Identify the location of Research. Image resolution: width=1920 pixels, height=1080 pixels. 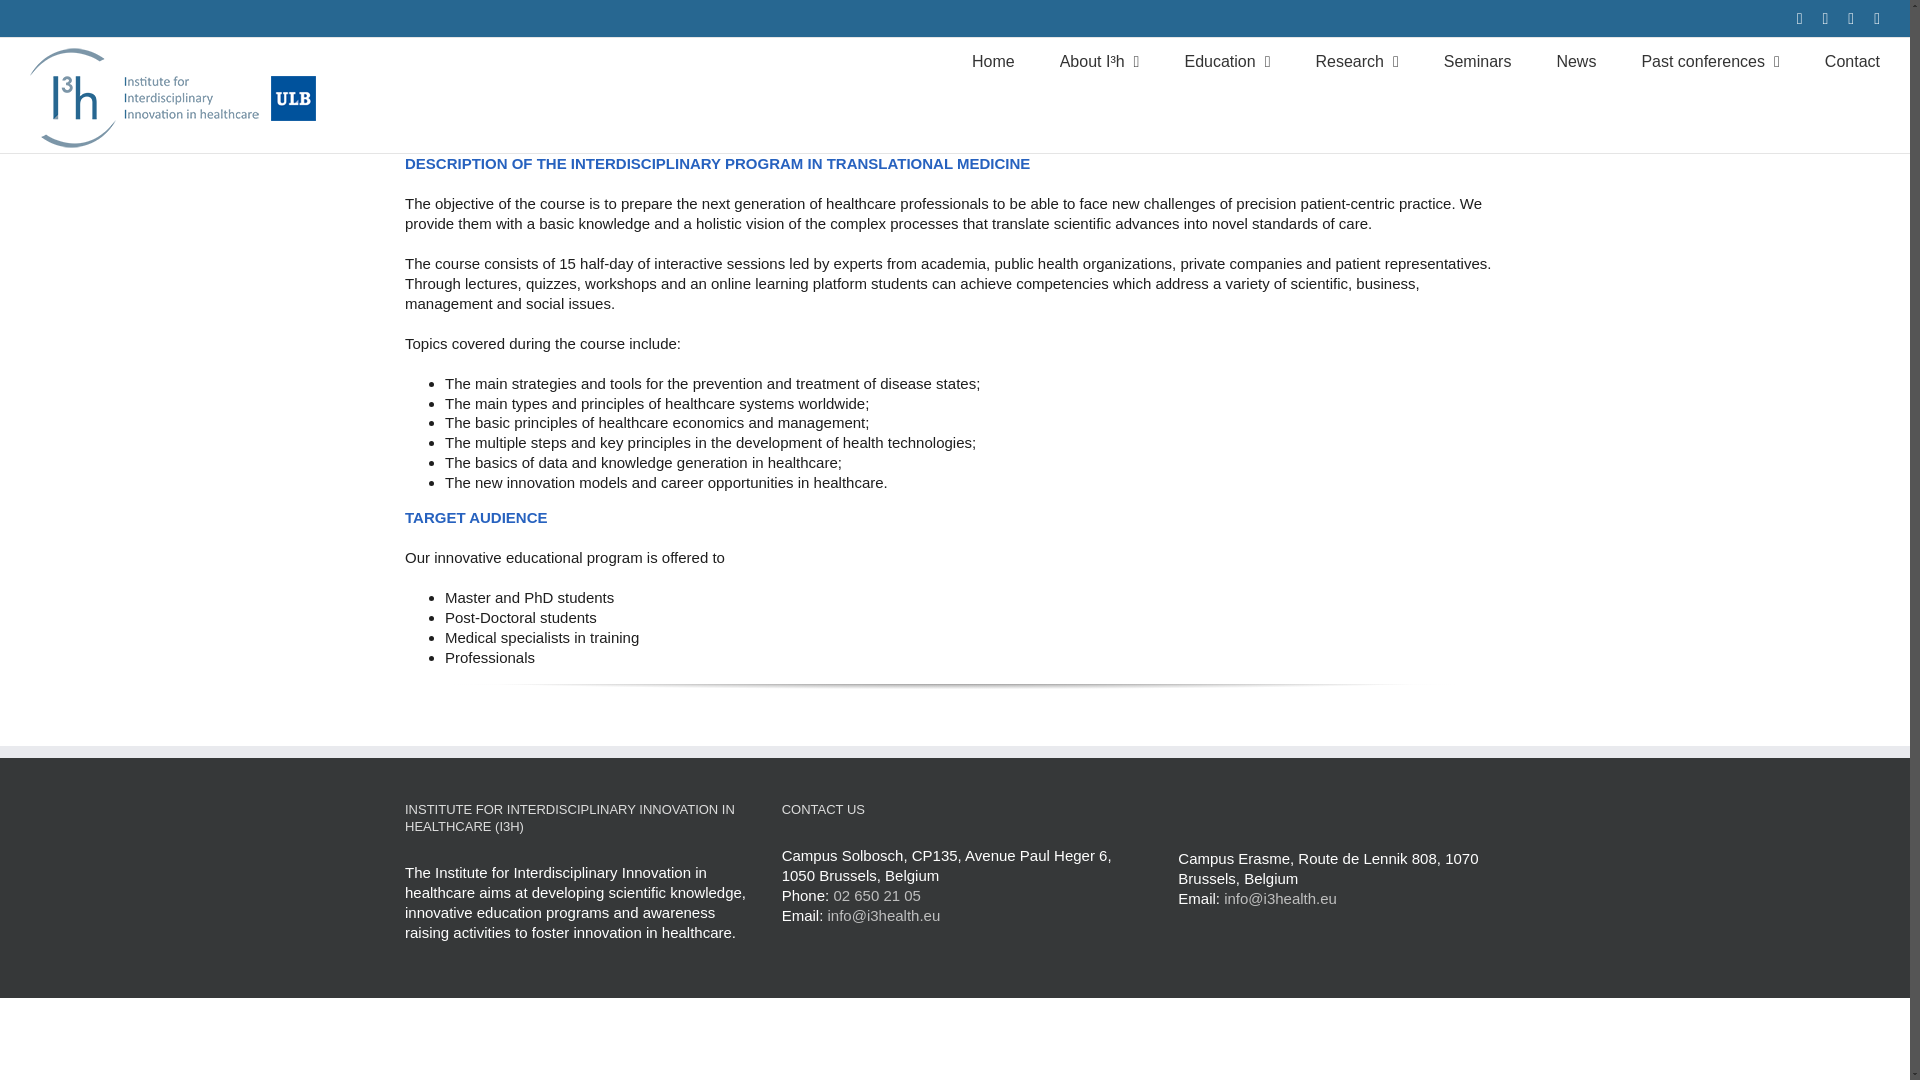
(1356, 60).